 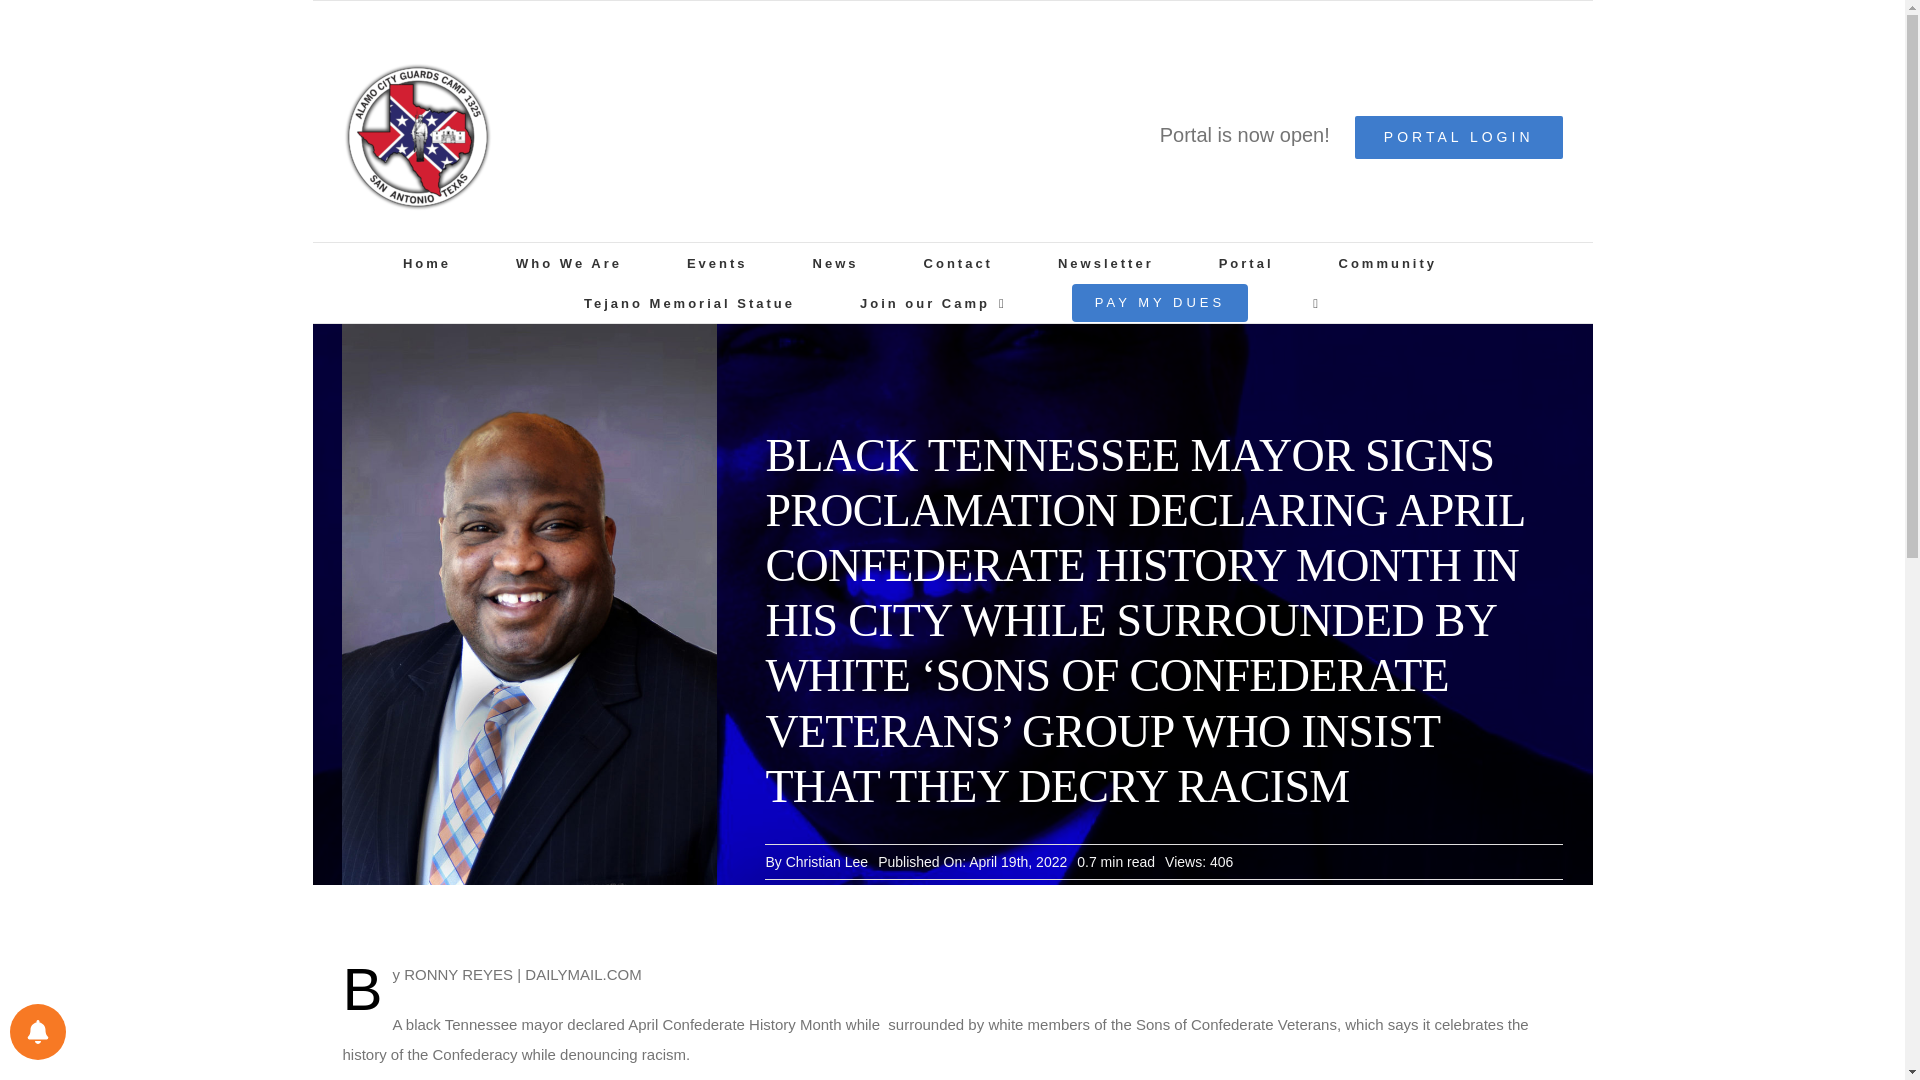 I want to click on Notifications preferences, so click(x=37, y=1032).